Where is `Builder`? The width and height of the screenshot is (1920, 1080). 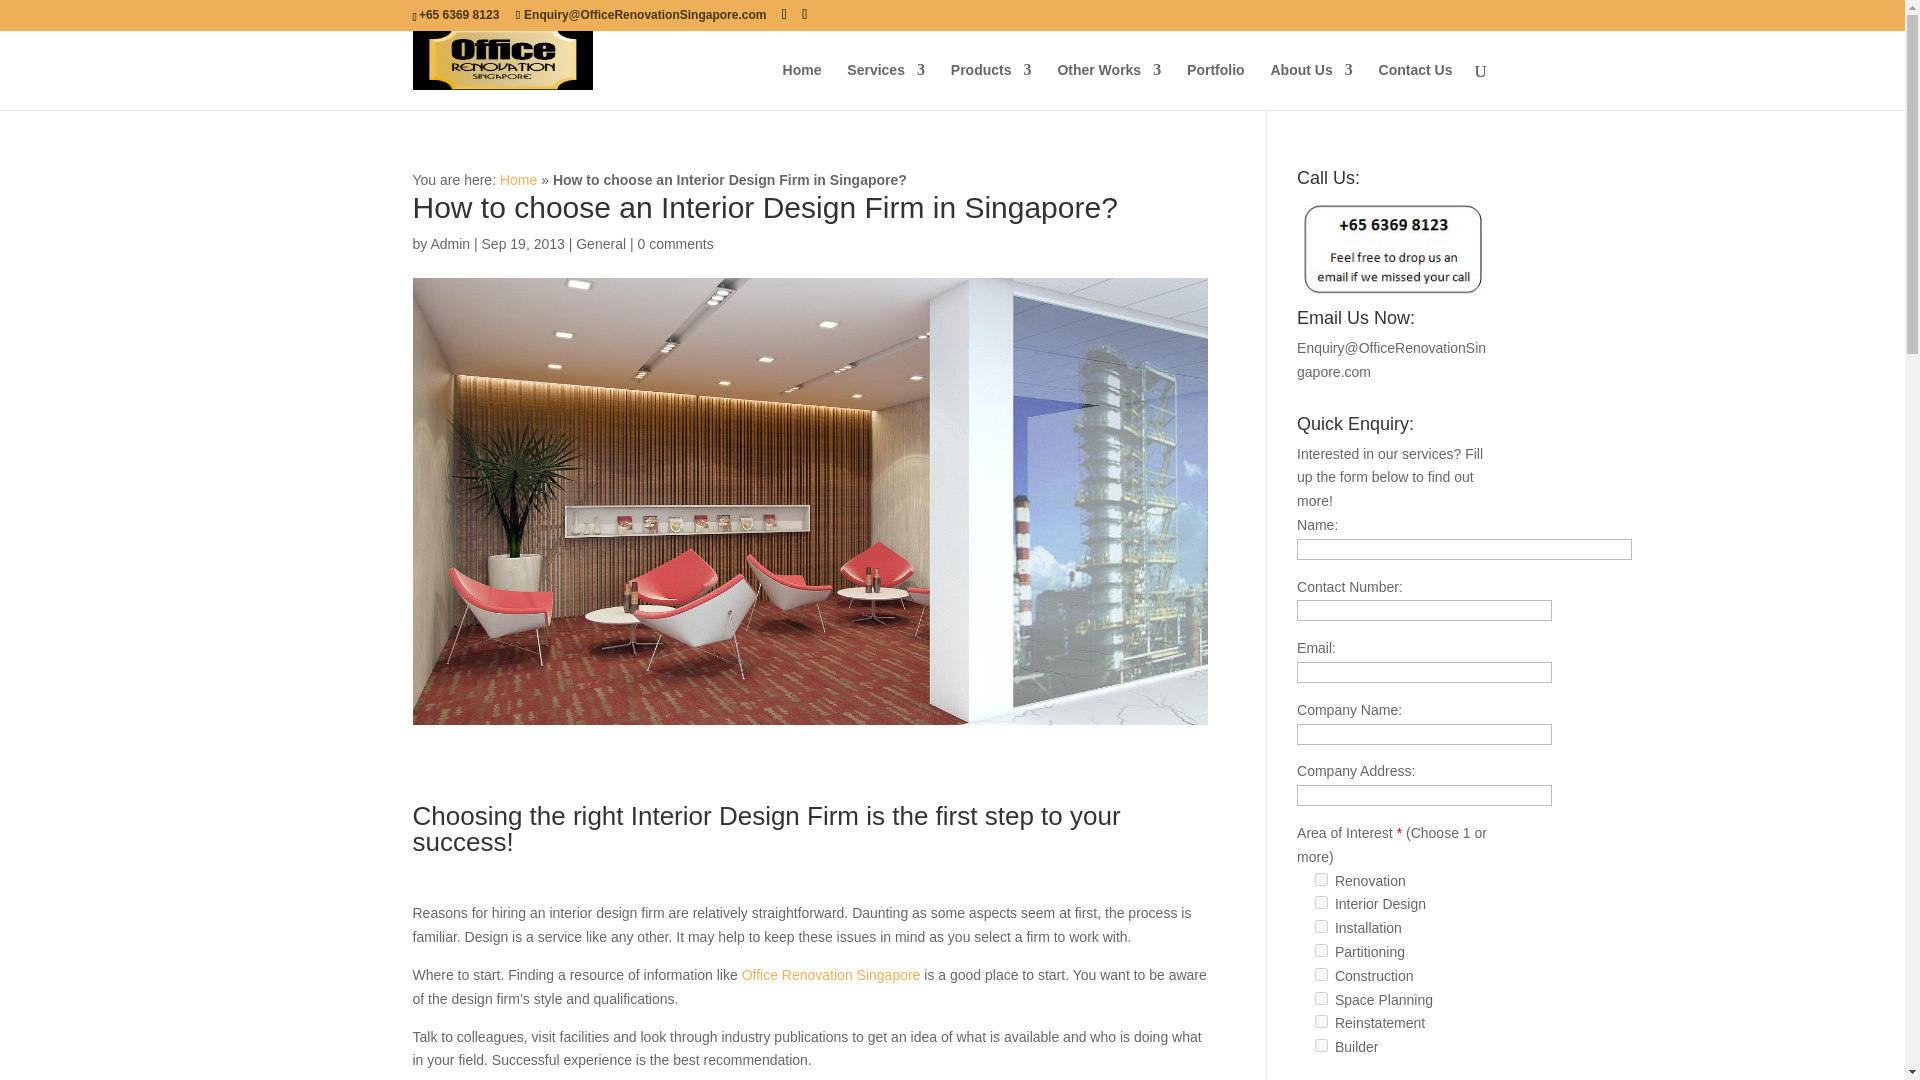 Builder is located at coordinates (1322, 1044).